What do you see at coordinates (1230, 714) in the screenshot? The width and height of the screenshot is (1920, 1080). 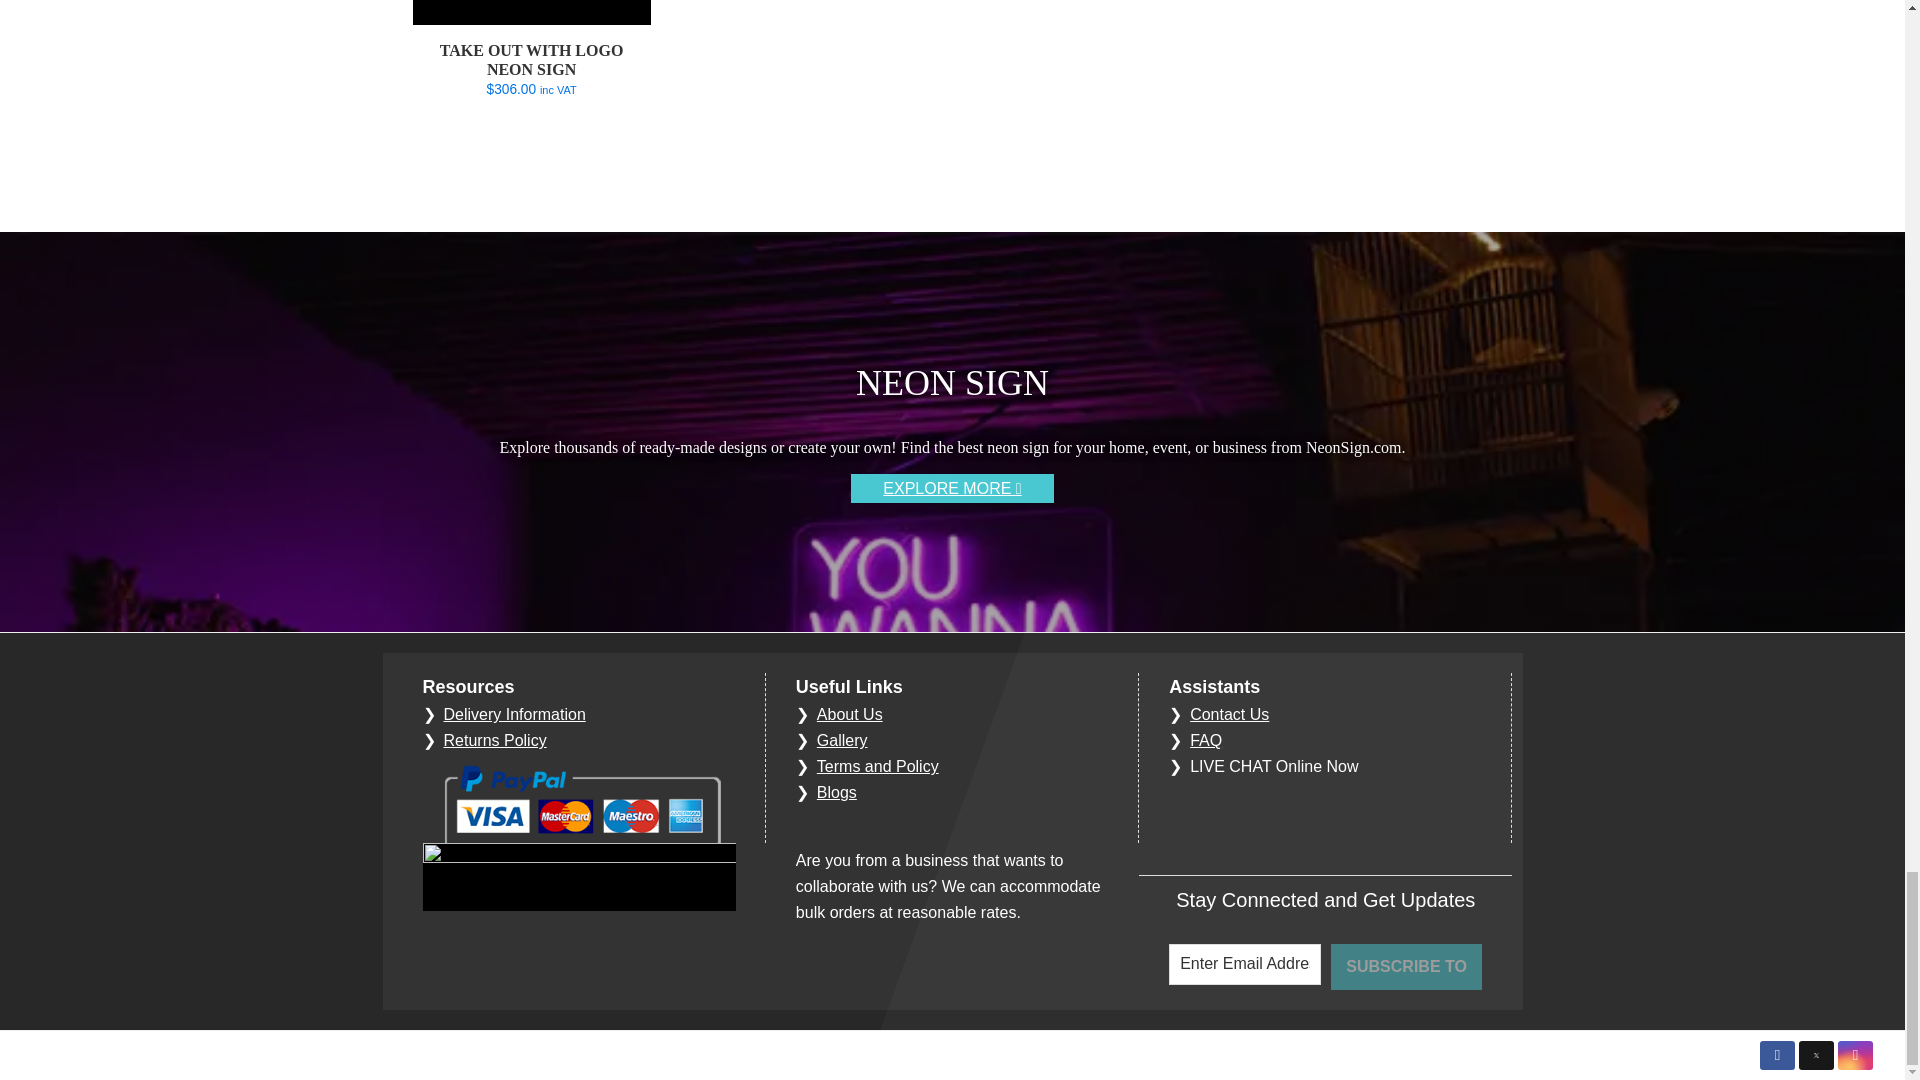 I see `Contact Us` at bounding box center [1230, 714].